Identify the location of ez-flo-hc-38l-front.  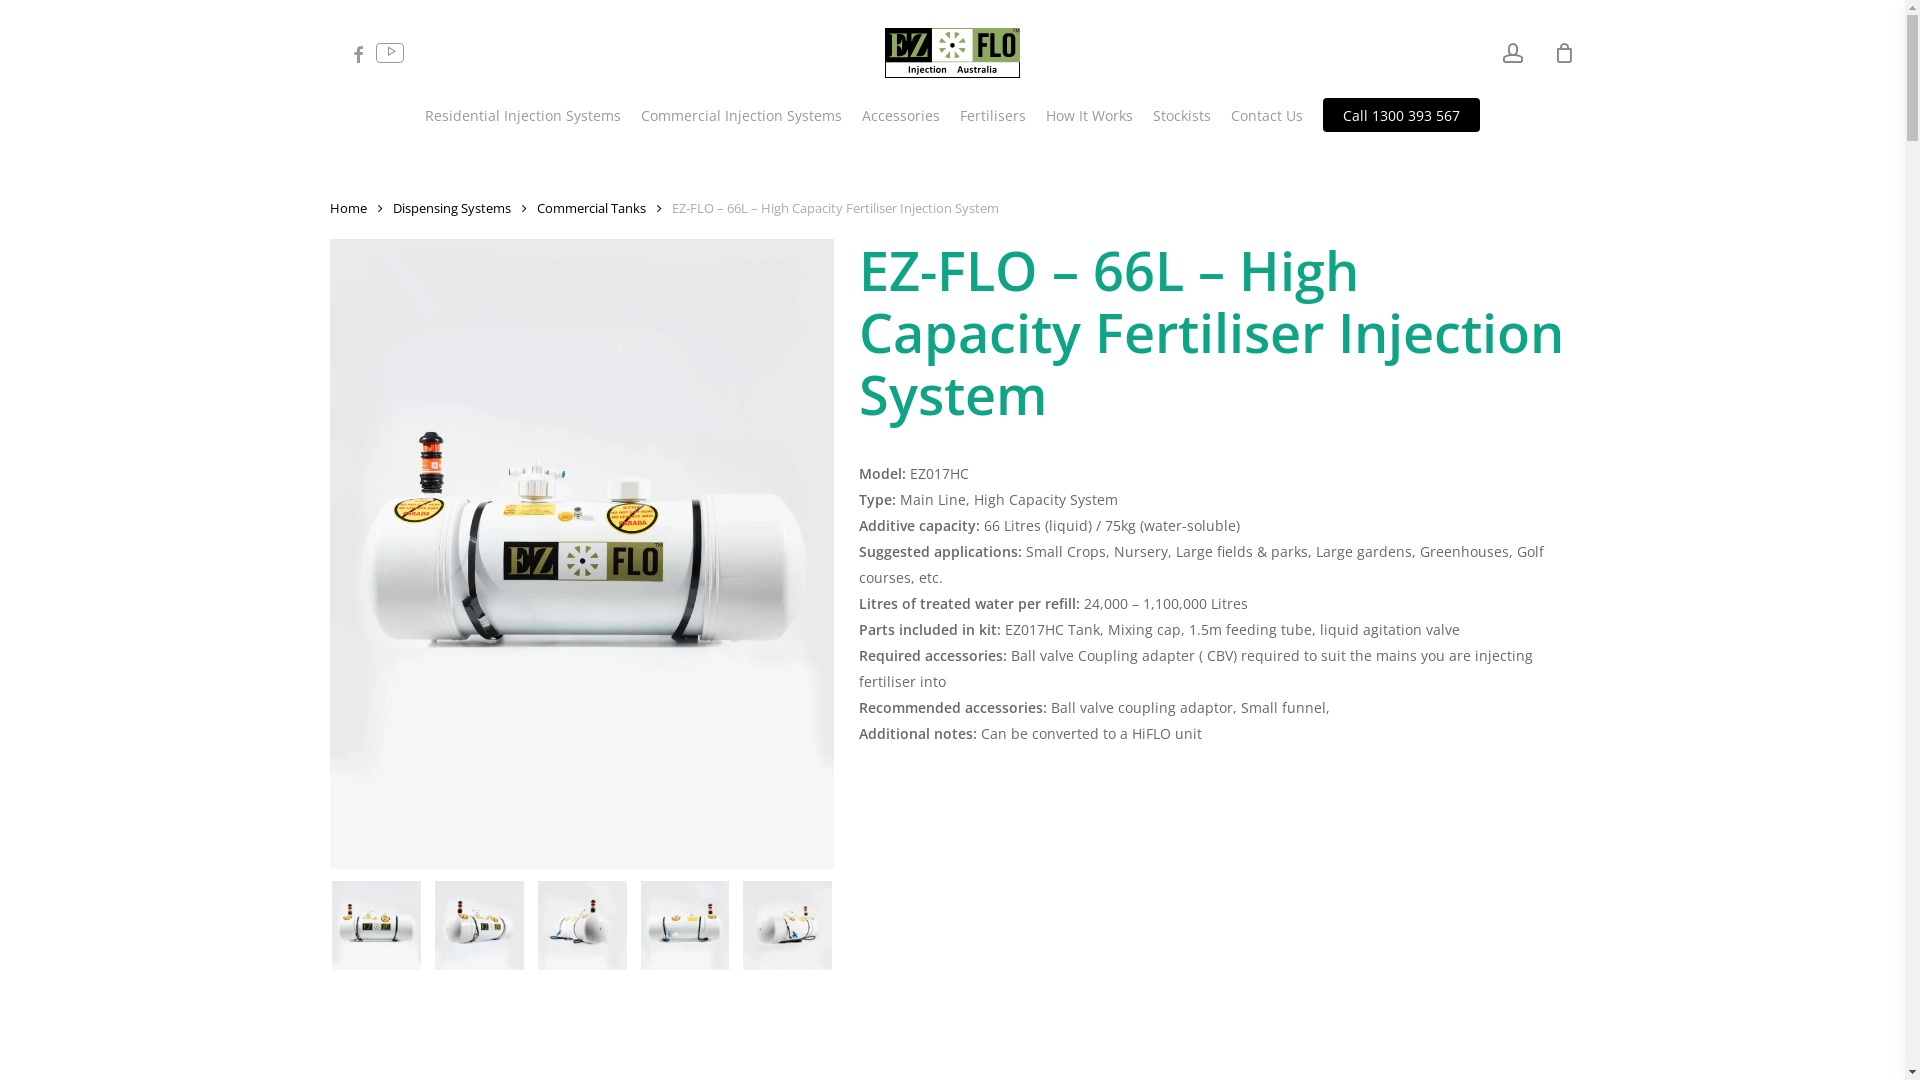
(582, 554).